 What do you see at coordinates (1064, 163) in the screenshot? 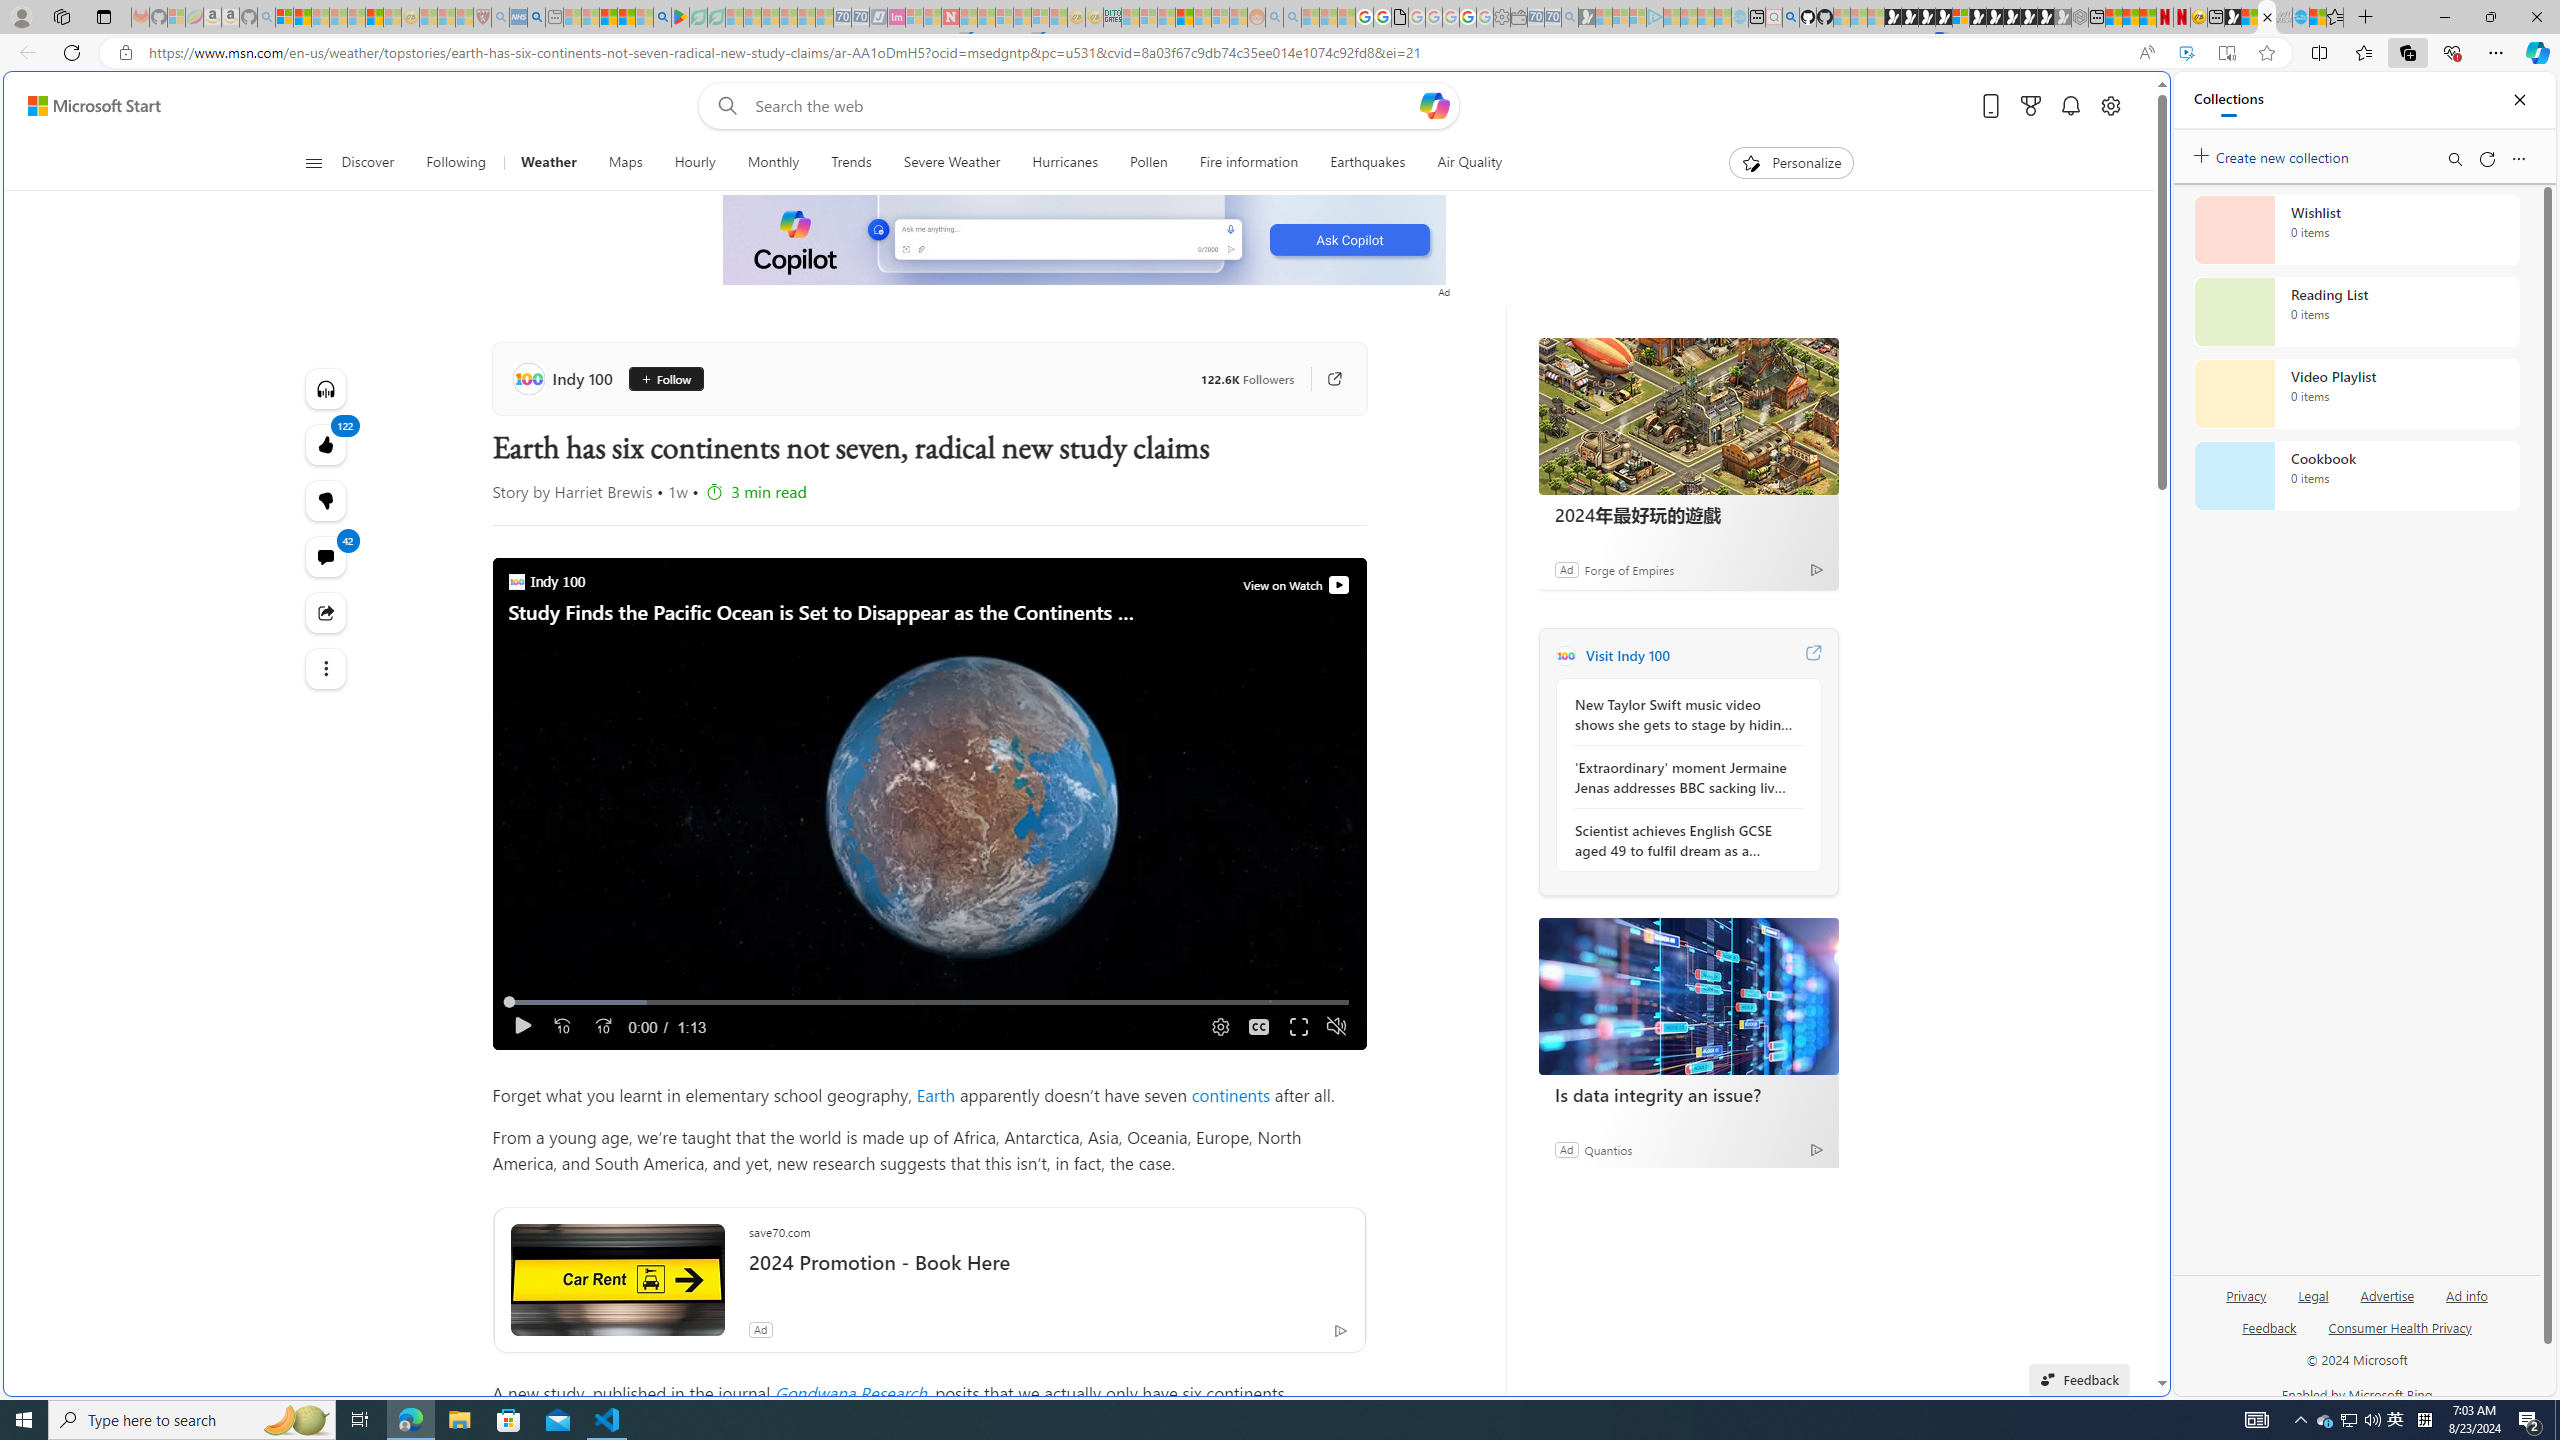
I see `Hurricanes` at bounding box center [1064, 163].